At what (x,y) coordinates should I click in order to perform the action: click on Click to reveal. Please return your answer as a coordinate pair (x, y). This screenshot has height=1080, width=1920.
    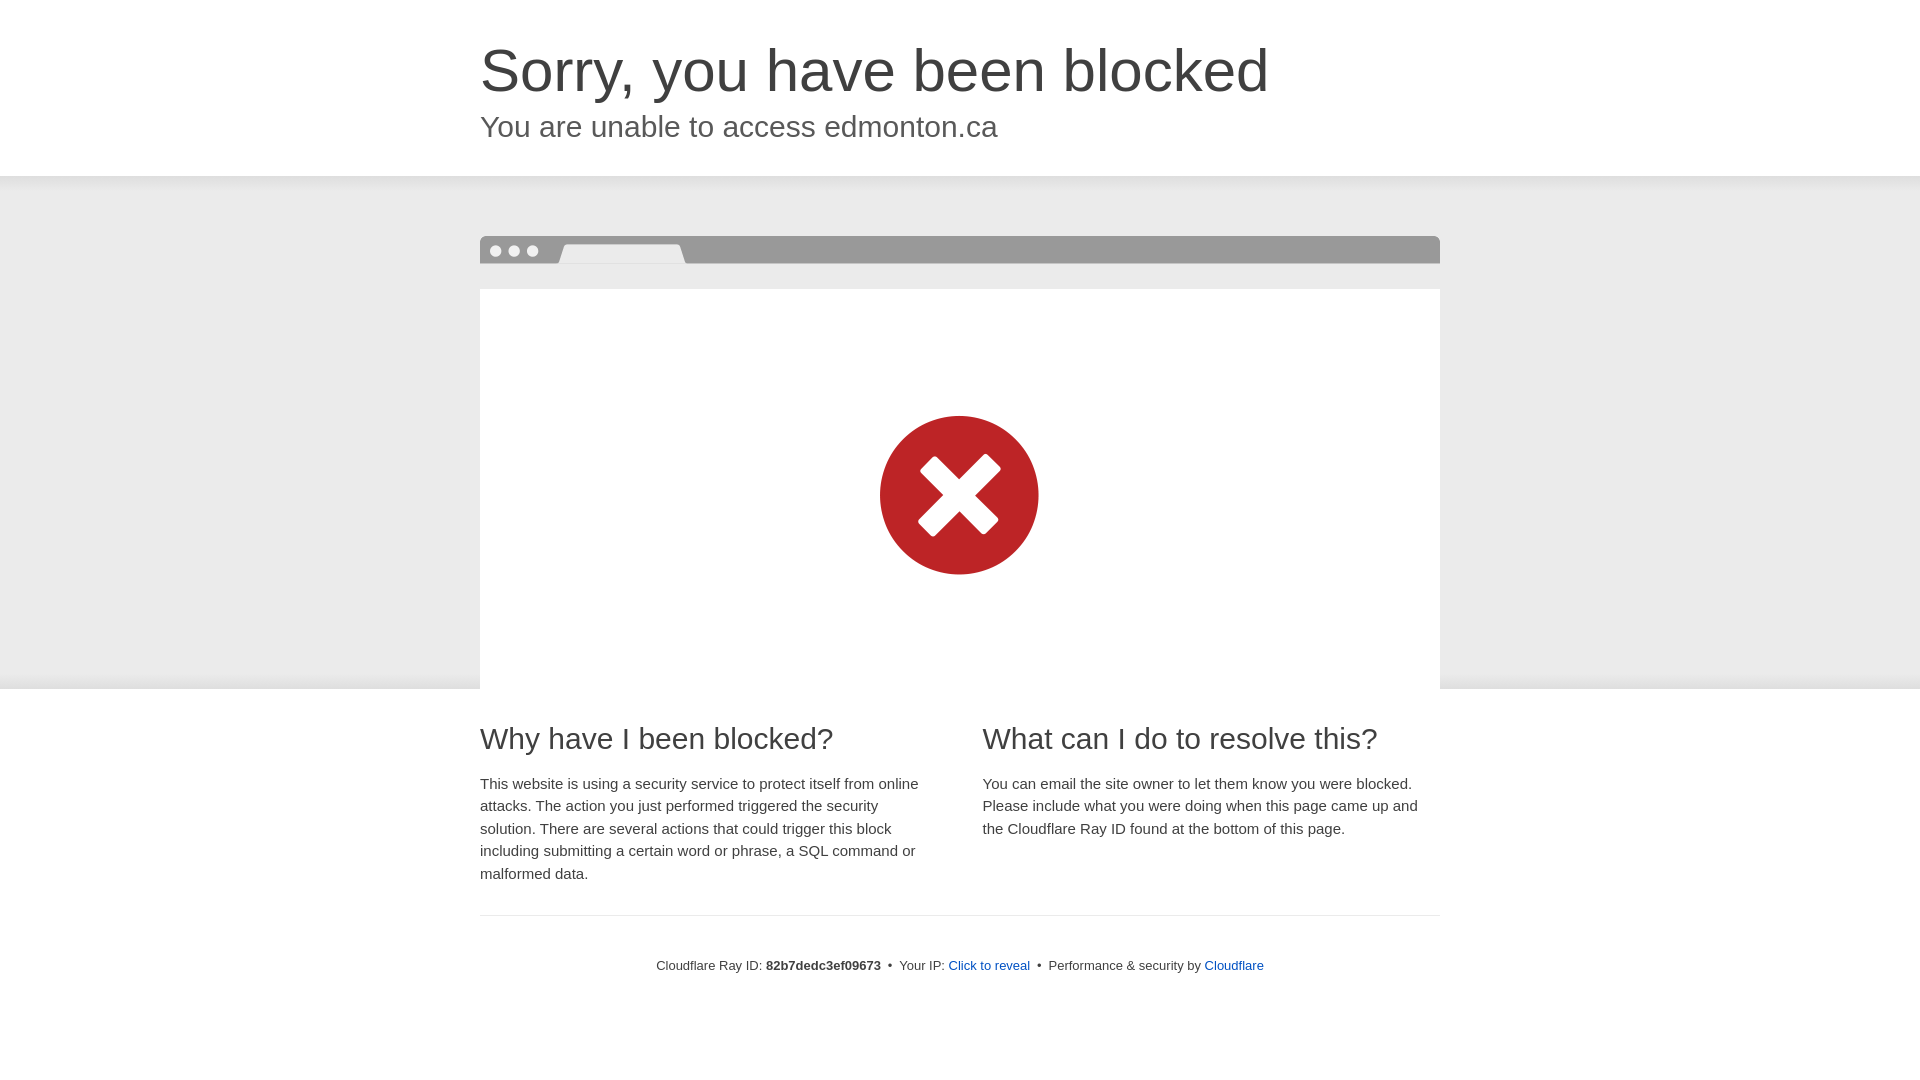
    Looking at the image, I should click on (990, 966).